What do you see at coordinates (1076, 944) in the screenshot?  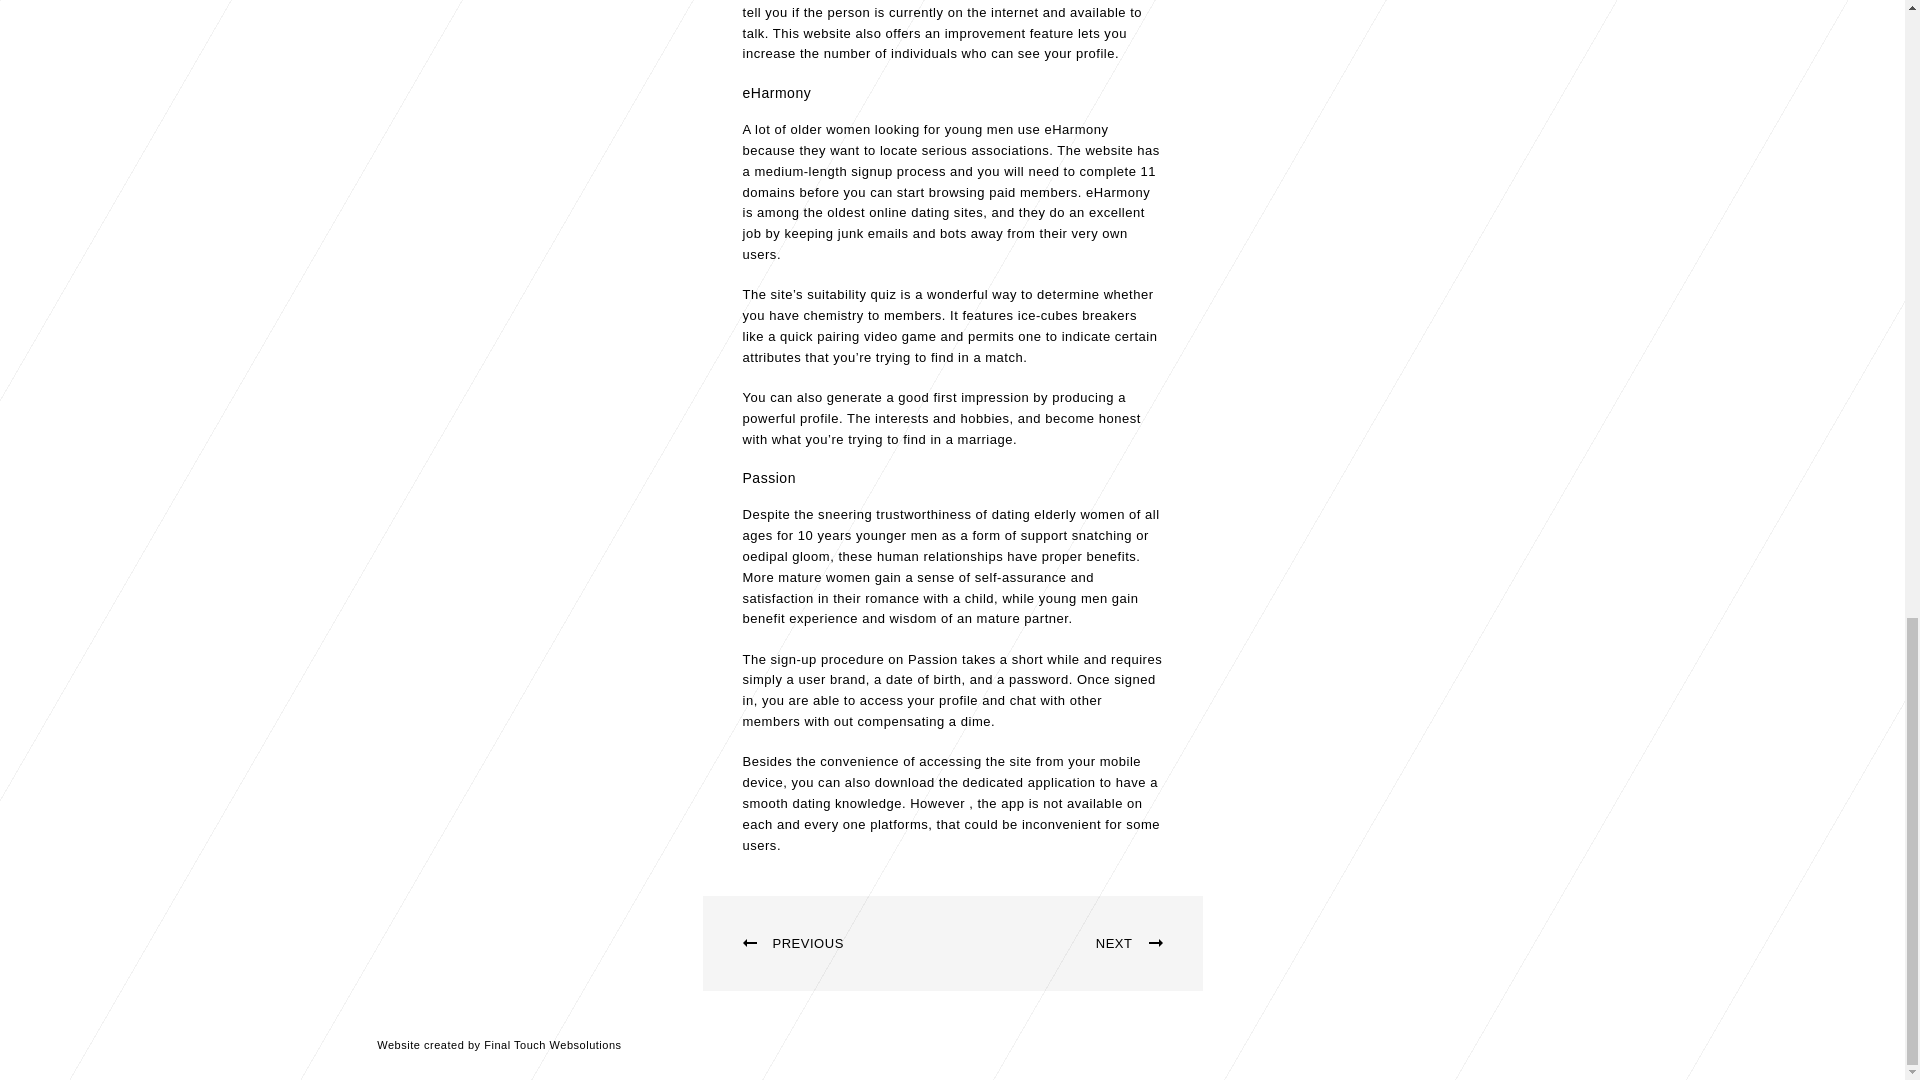 I see `NEXT` at bounding box center [1076, 944].